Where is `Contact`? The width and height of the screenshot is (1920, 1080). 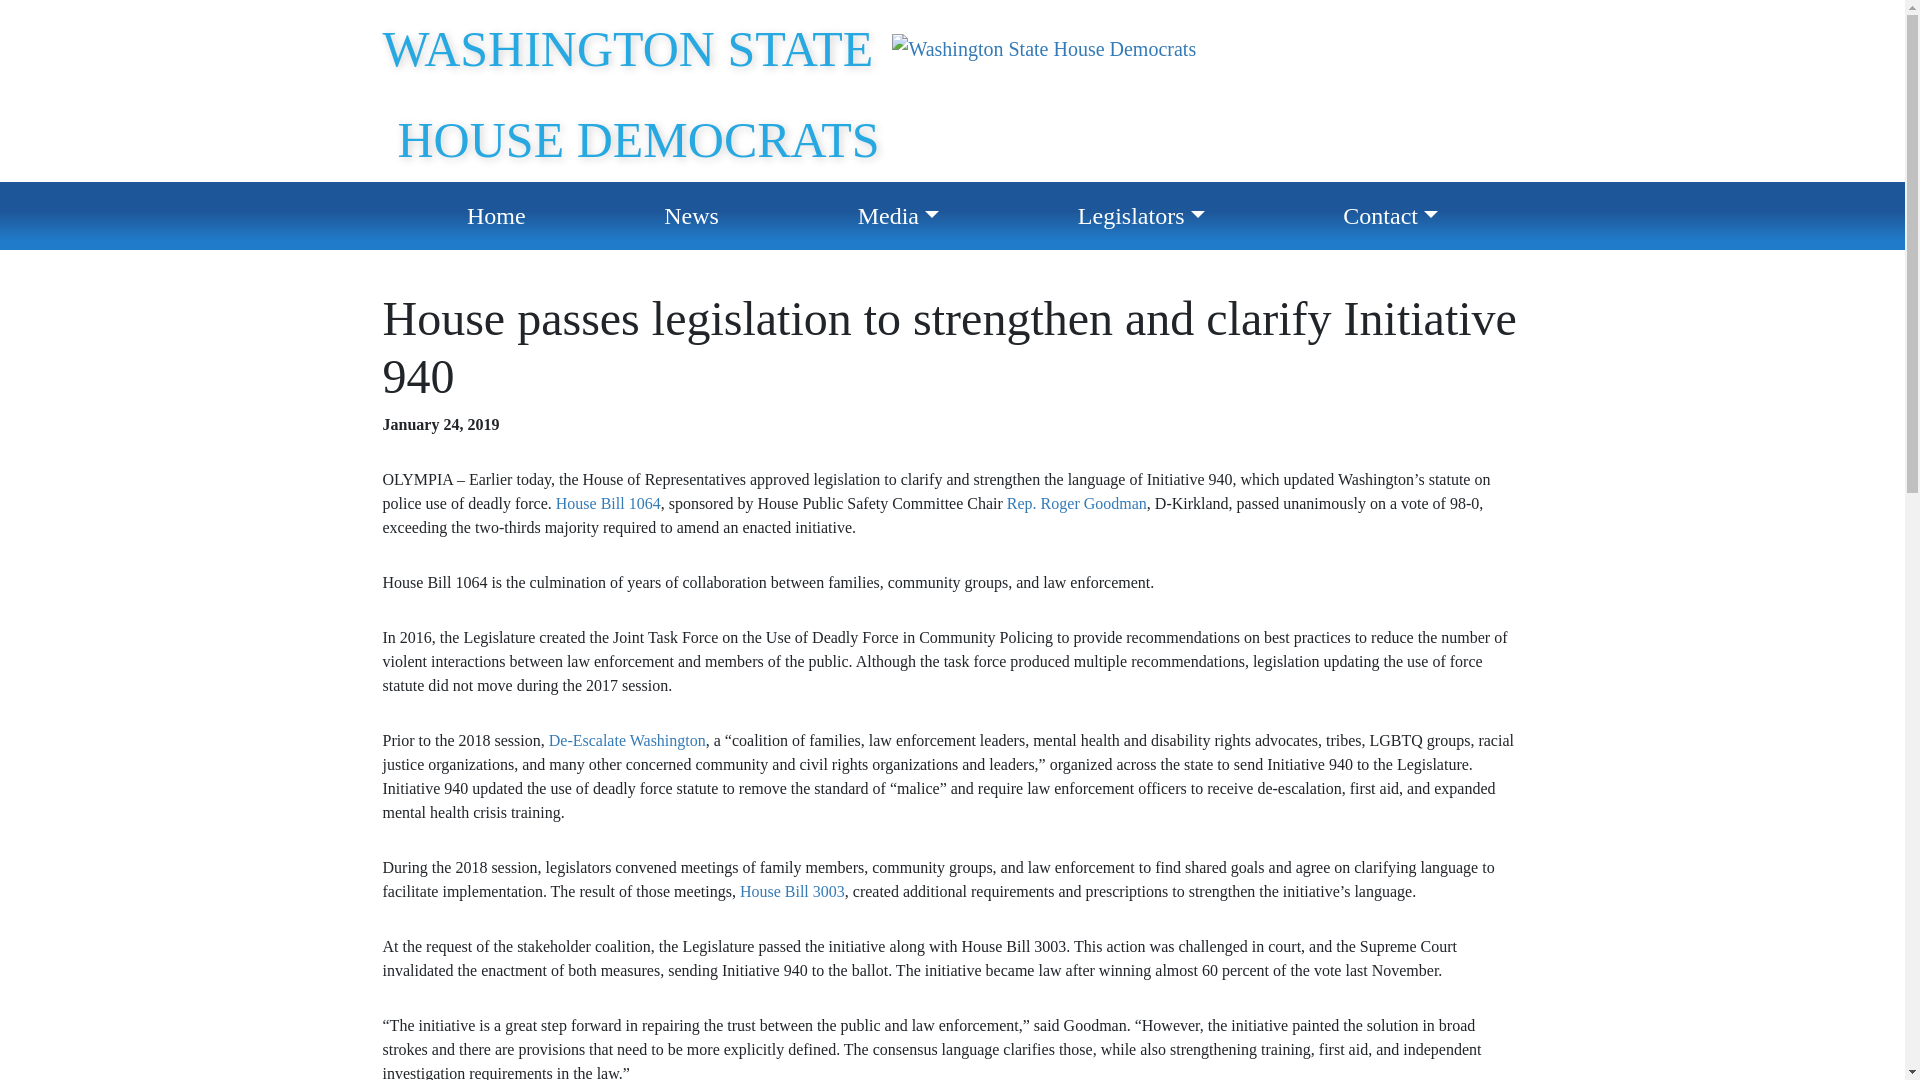 Contact is located at coordinates (1390, 216).